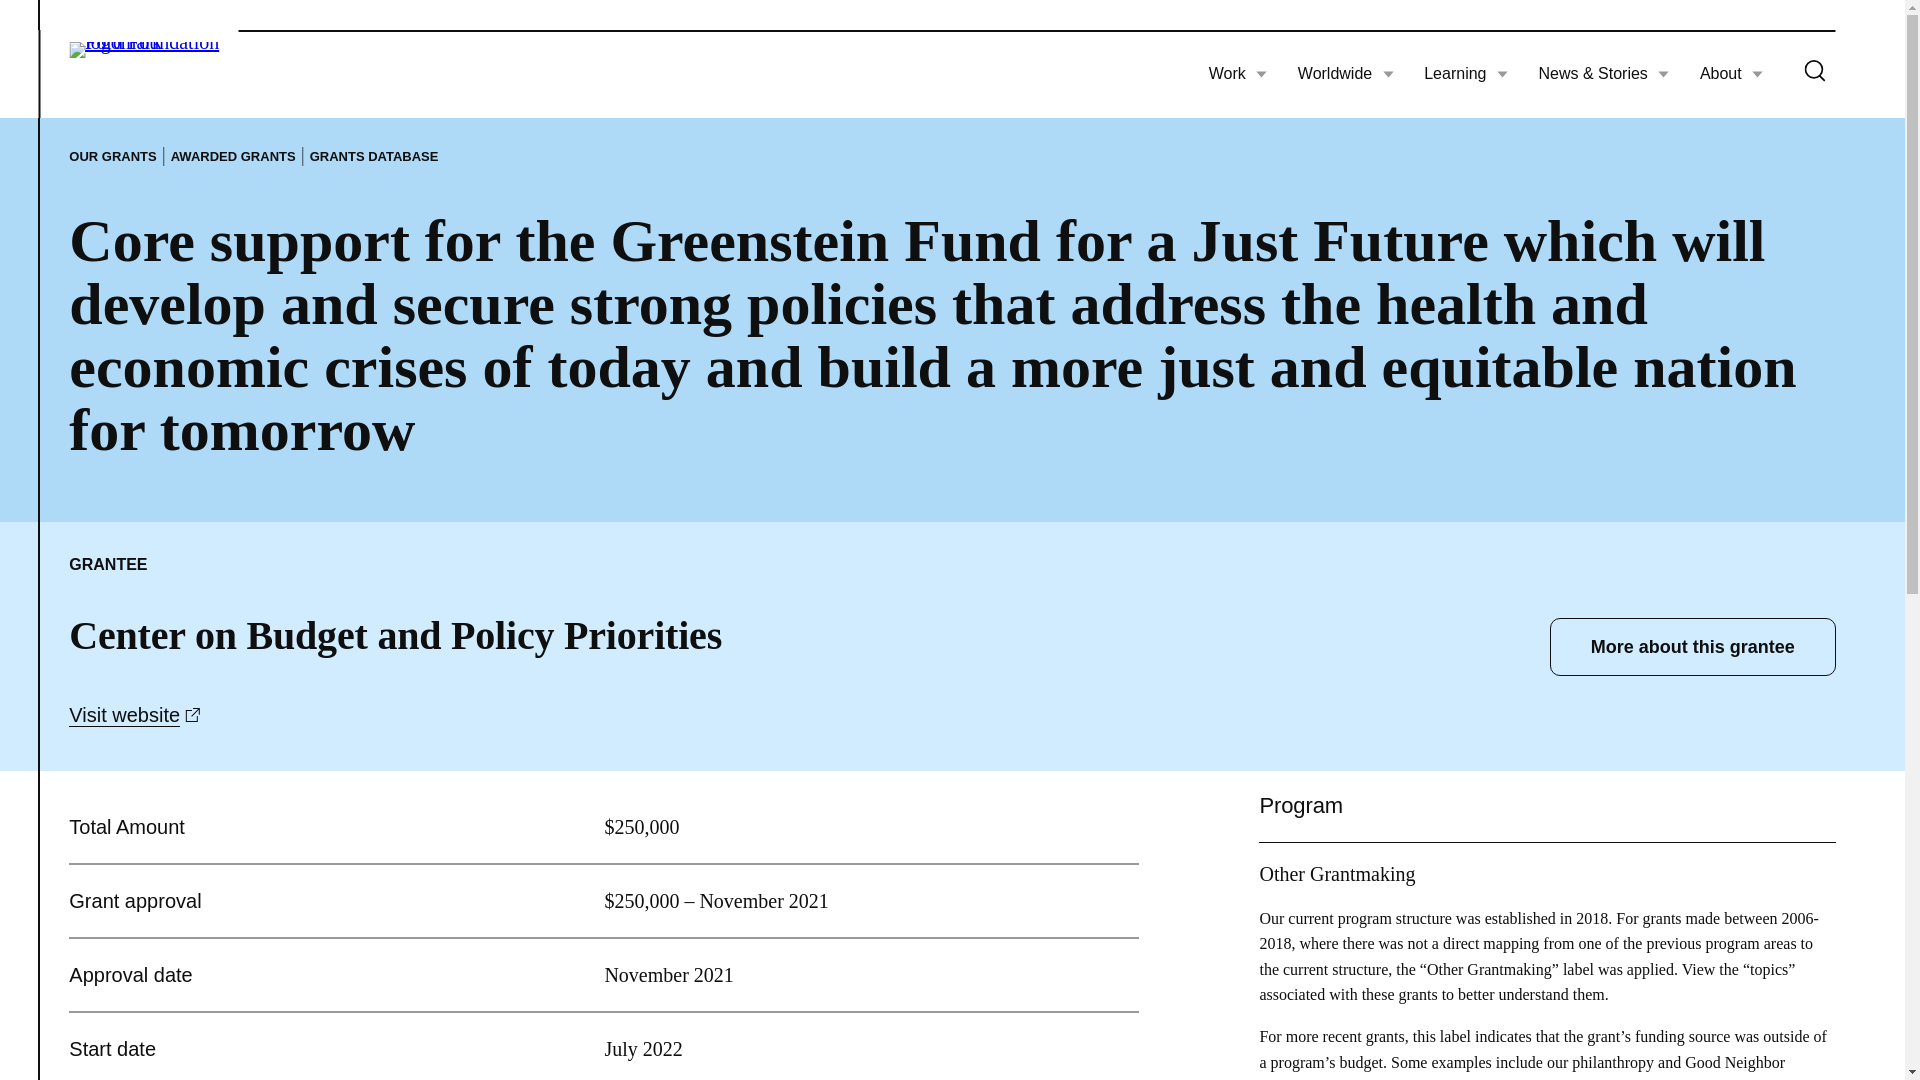  What do you see at coordinates (1238, 74) in the screenshot?
I see `Work` at bounding box center [1238, 74].